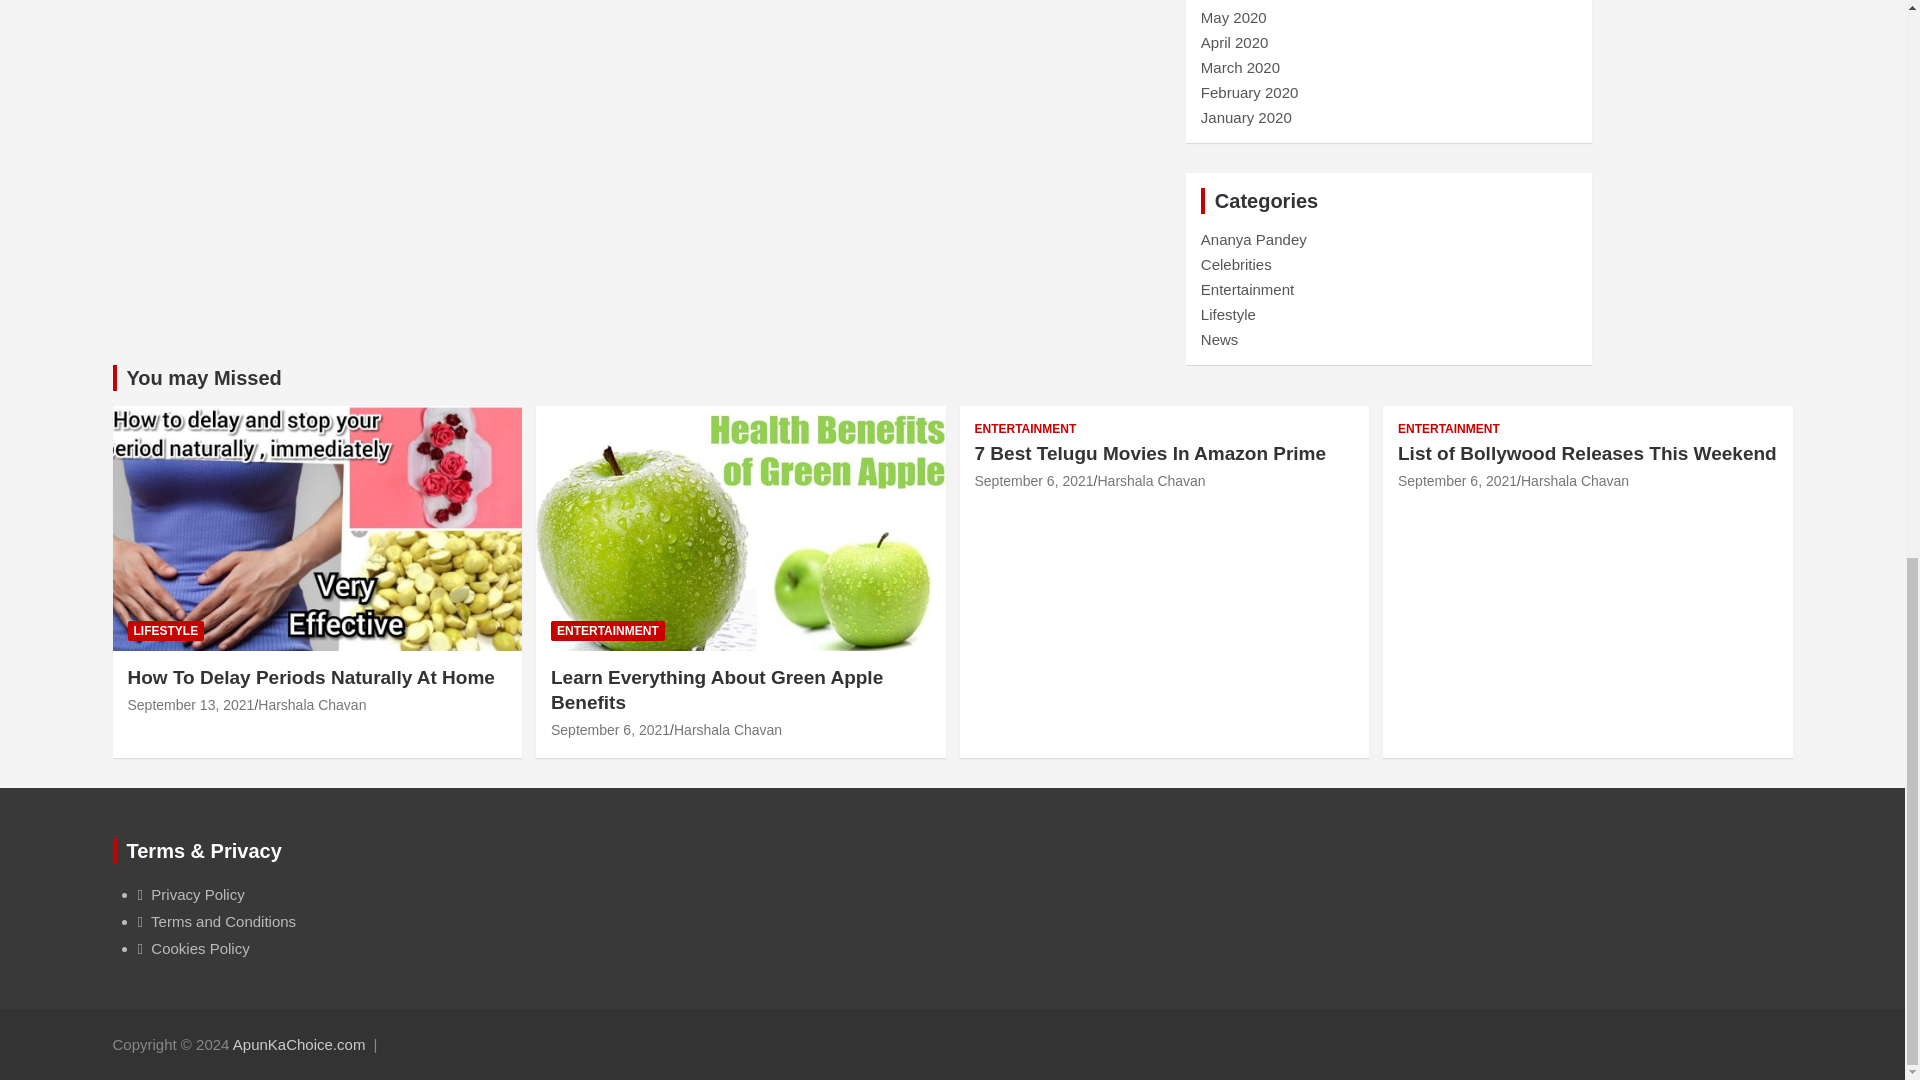 This screenshot has height=1080, width=1920. I want to click on Entertainment, so click(1248, 289).